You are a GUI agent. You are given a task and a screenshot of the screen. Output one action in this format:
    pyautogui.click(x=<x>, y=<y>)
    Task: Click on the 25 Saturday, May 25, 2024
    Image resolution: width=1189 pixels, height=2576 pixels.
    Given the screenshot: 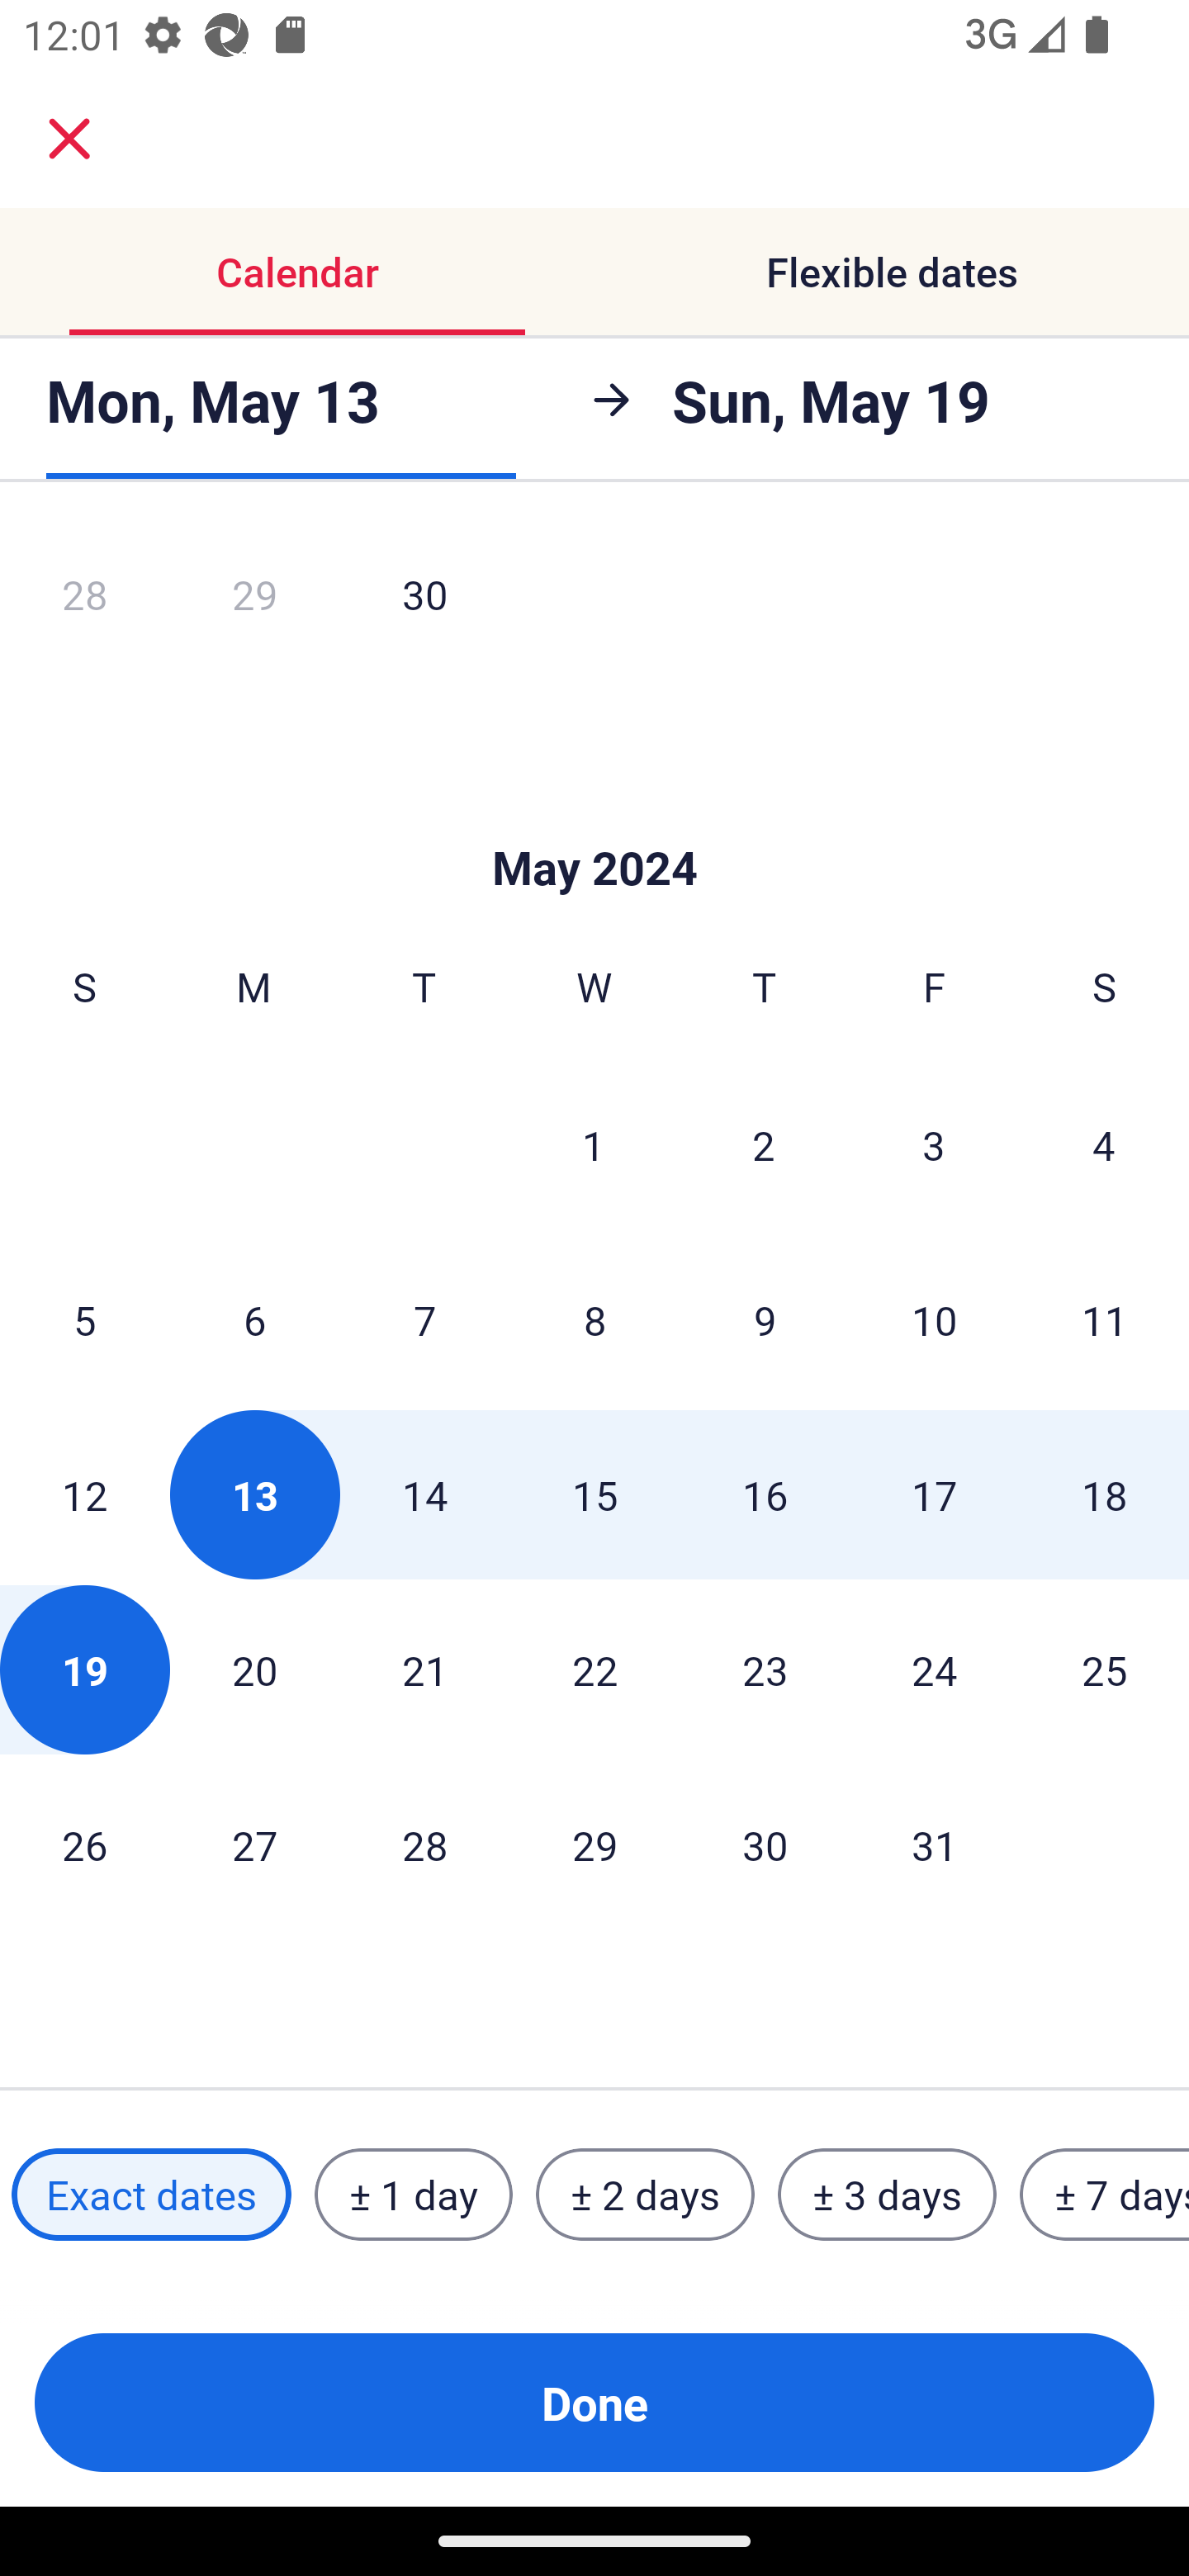 What is the action you would take?
    pyautogui.click(x=1105, y=1669)
    